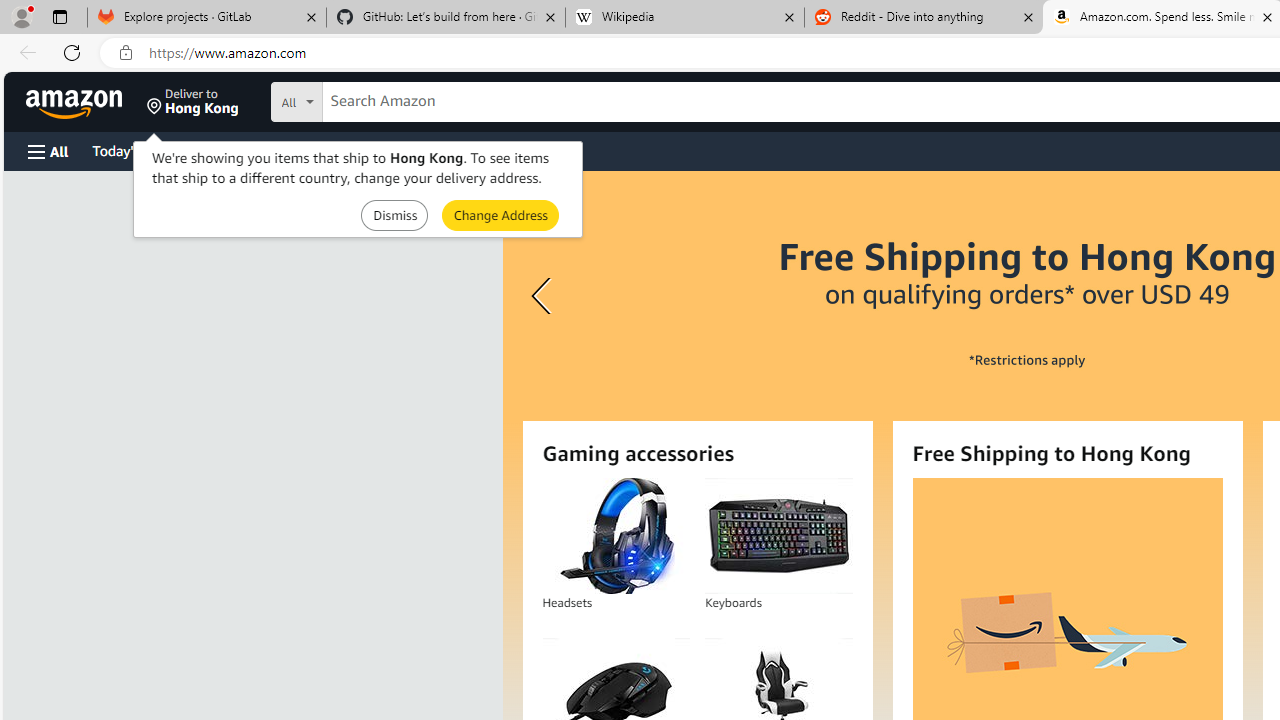 The image size is (1280, 720). I want to click on Keyboards, so click(778, 536).